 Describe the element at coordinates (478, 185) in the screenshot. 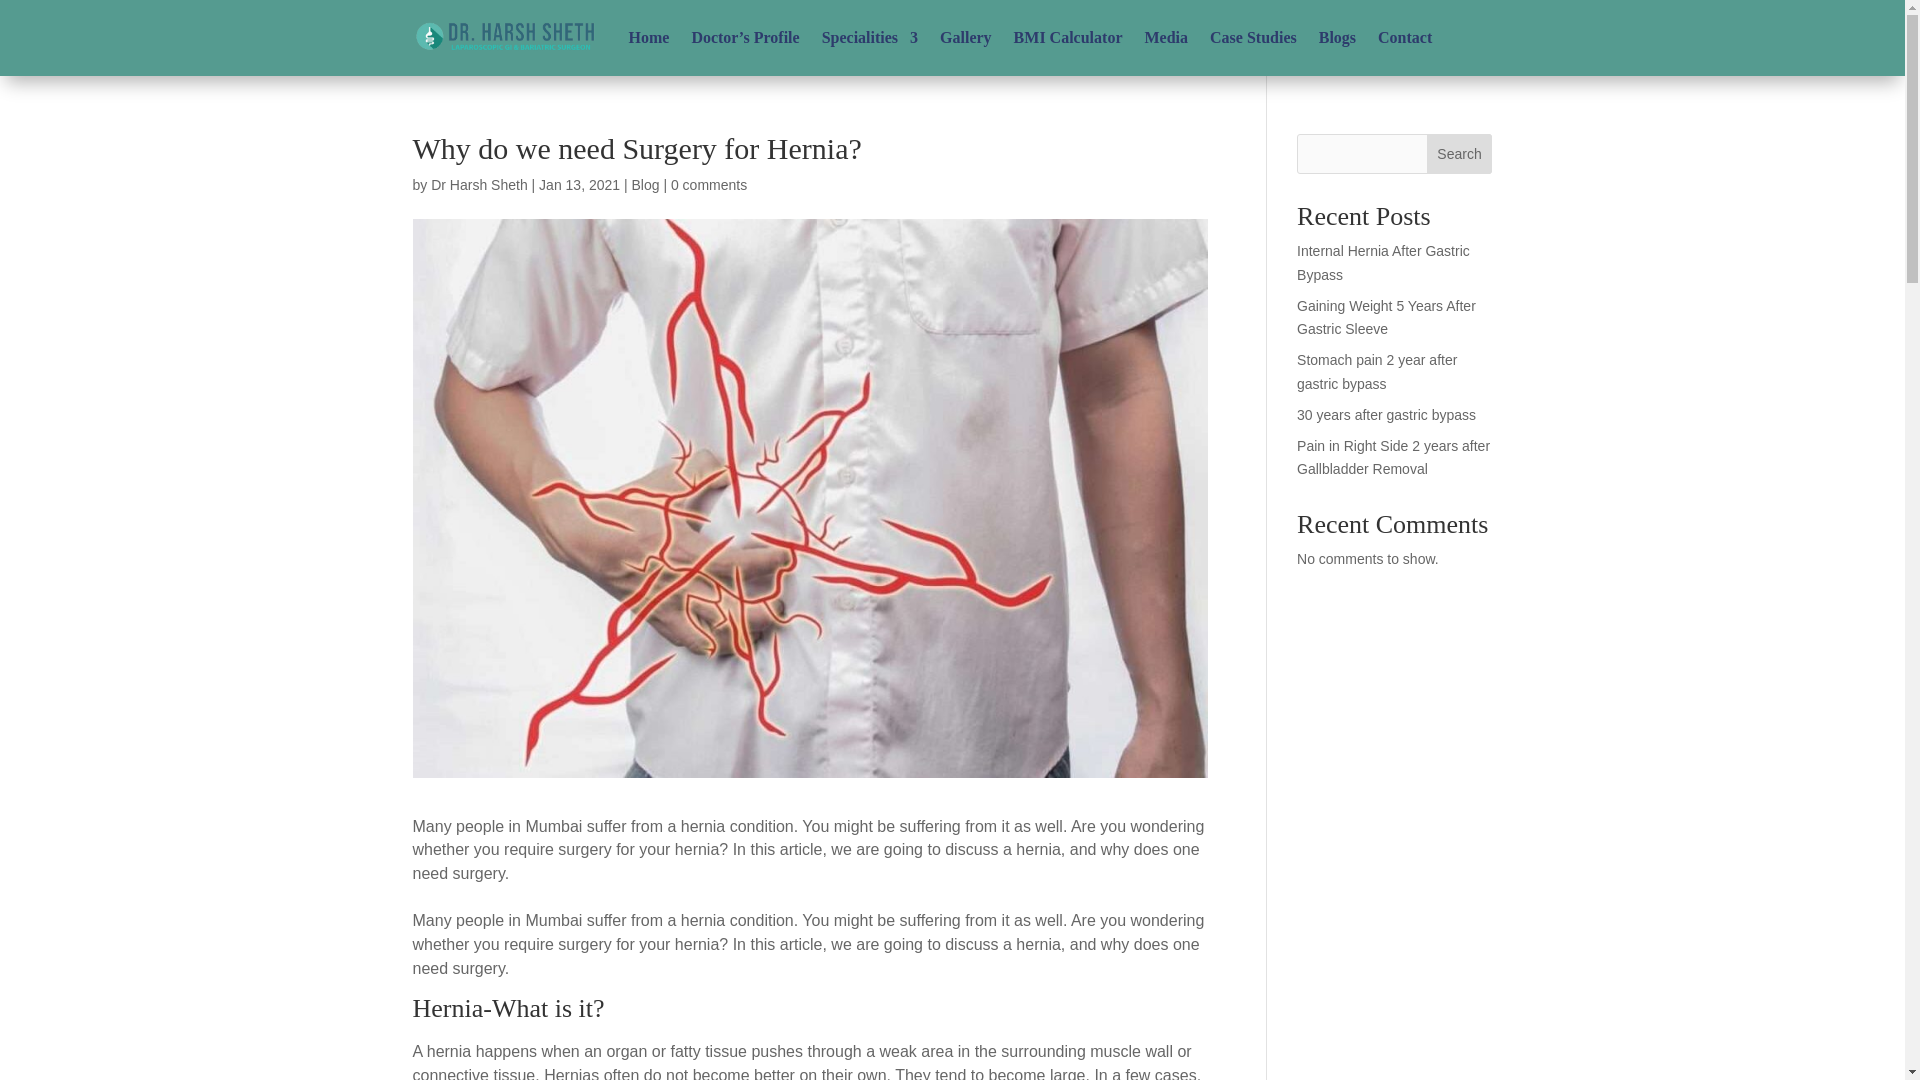

I see `Posts by Dr Harsh Sheth` at that location.